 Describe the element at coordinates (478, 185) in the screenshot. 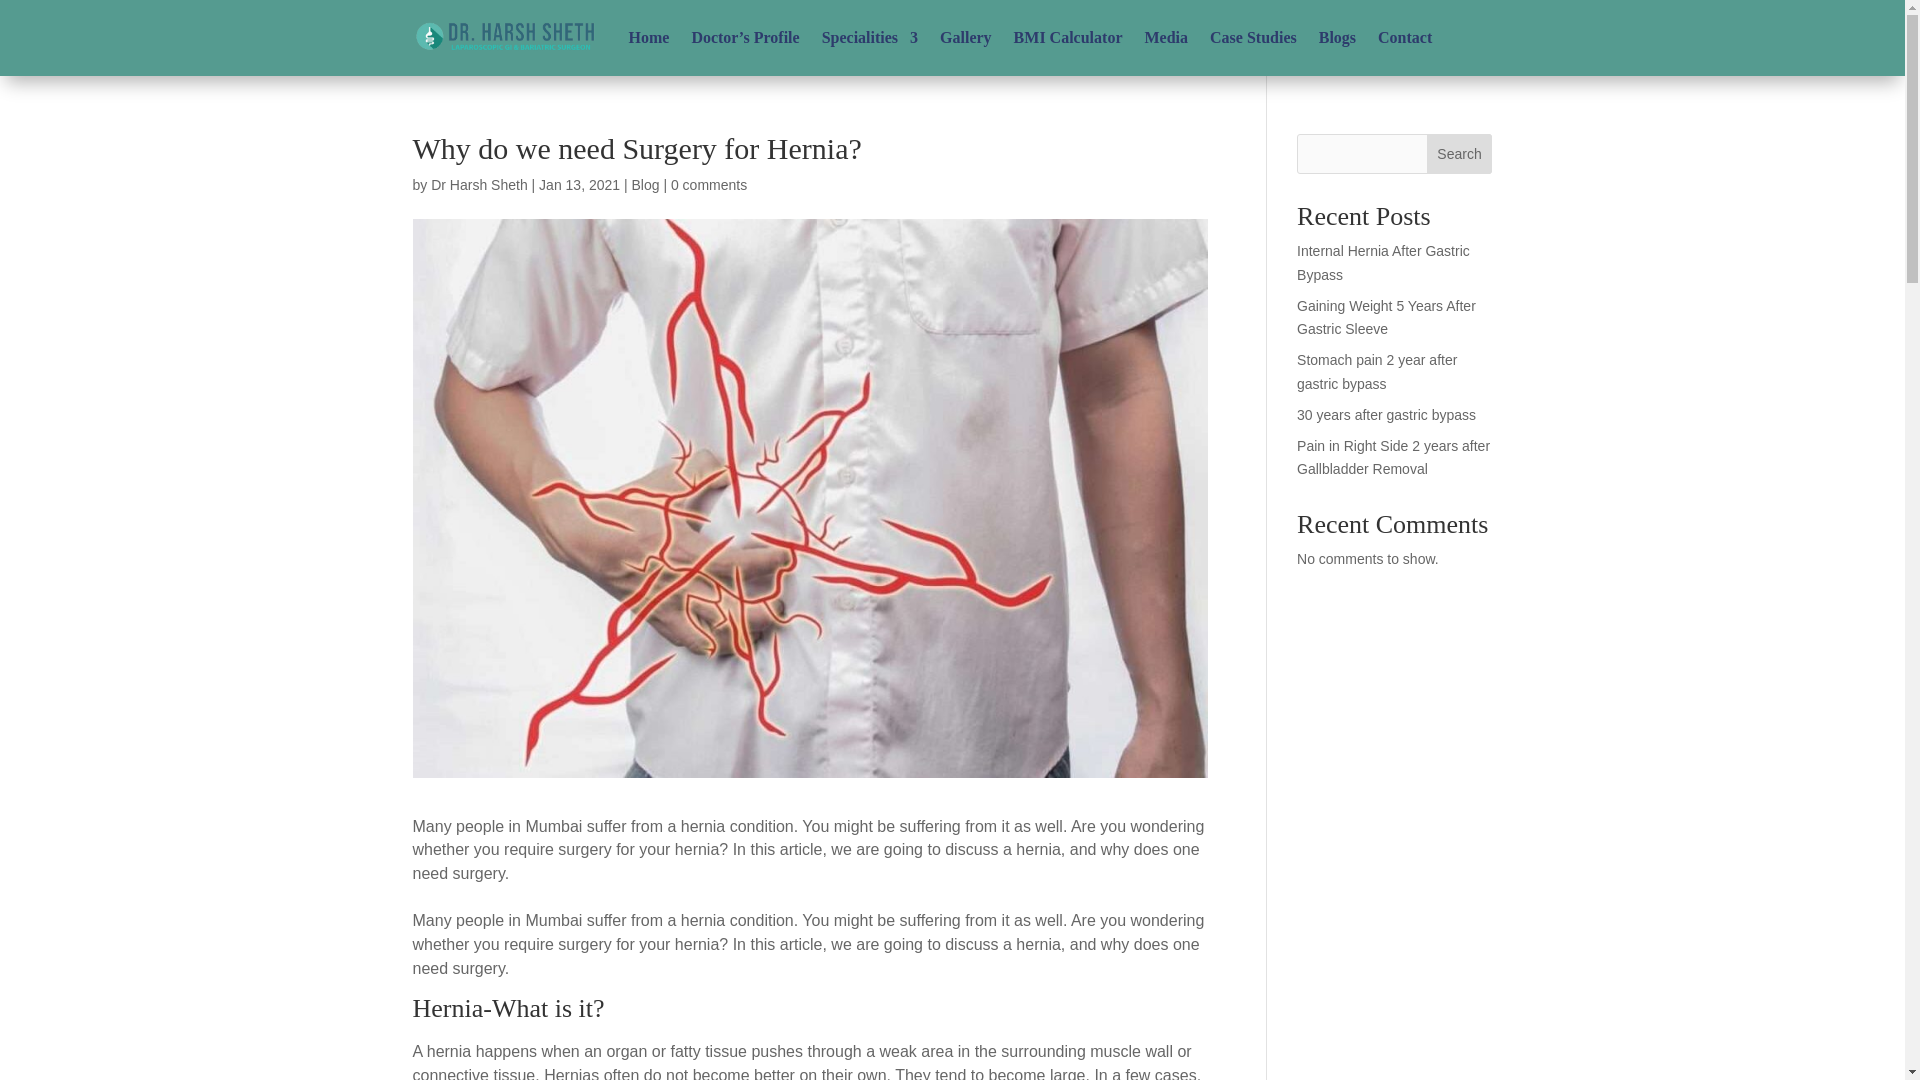

I see `Posts by Dr Harsh Sheth` at that location.